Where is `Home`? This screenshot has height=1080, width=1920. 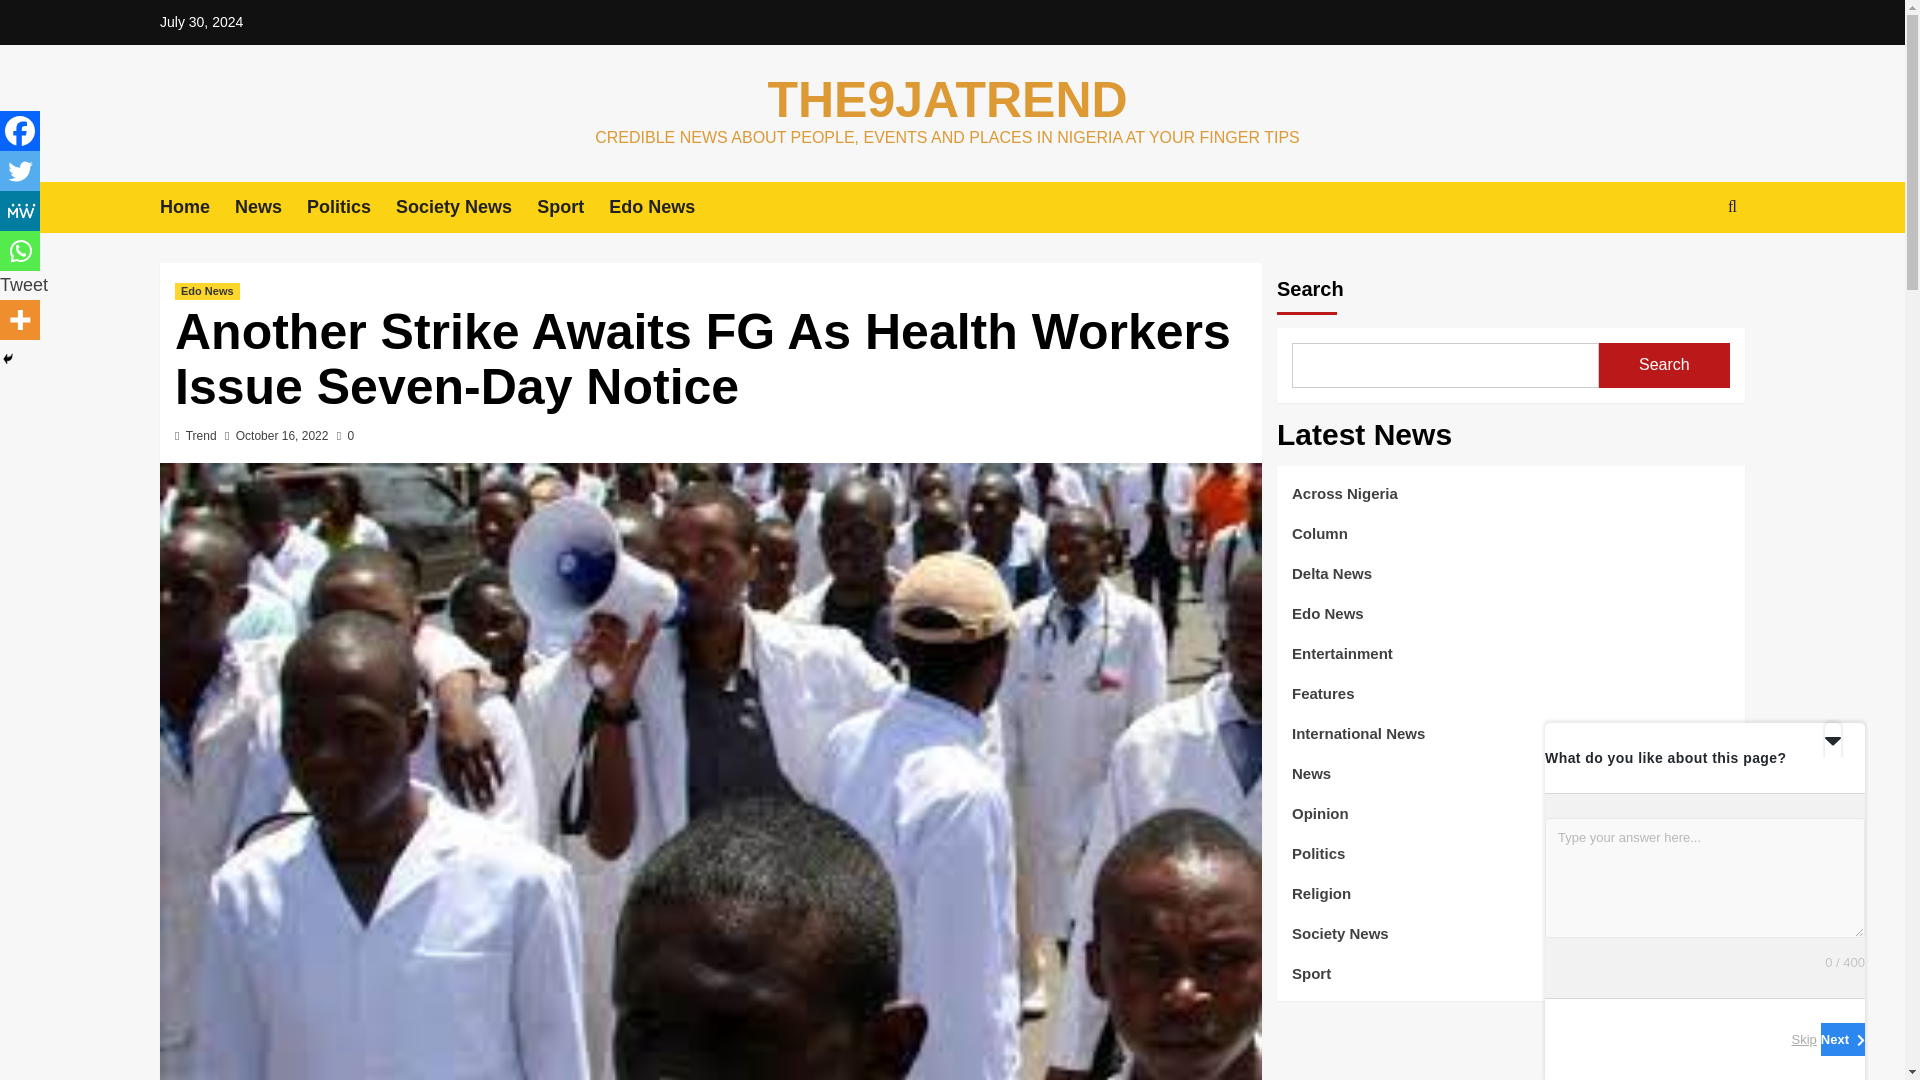 Home is located at coordinates (196, 208).